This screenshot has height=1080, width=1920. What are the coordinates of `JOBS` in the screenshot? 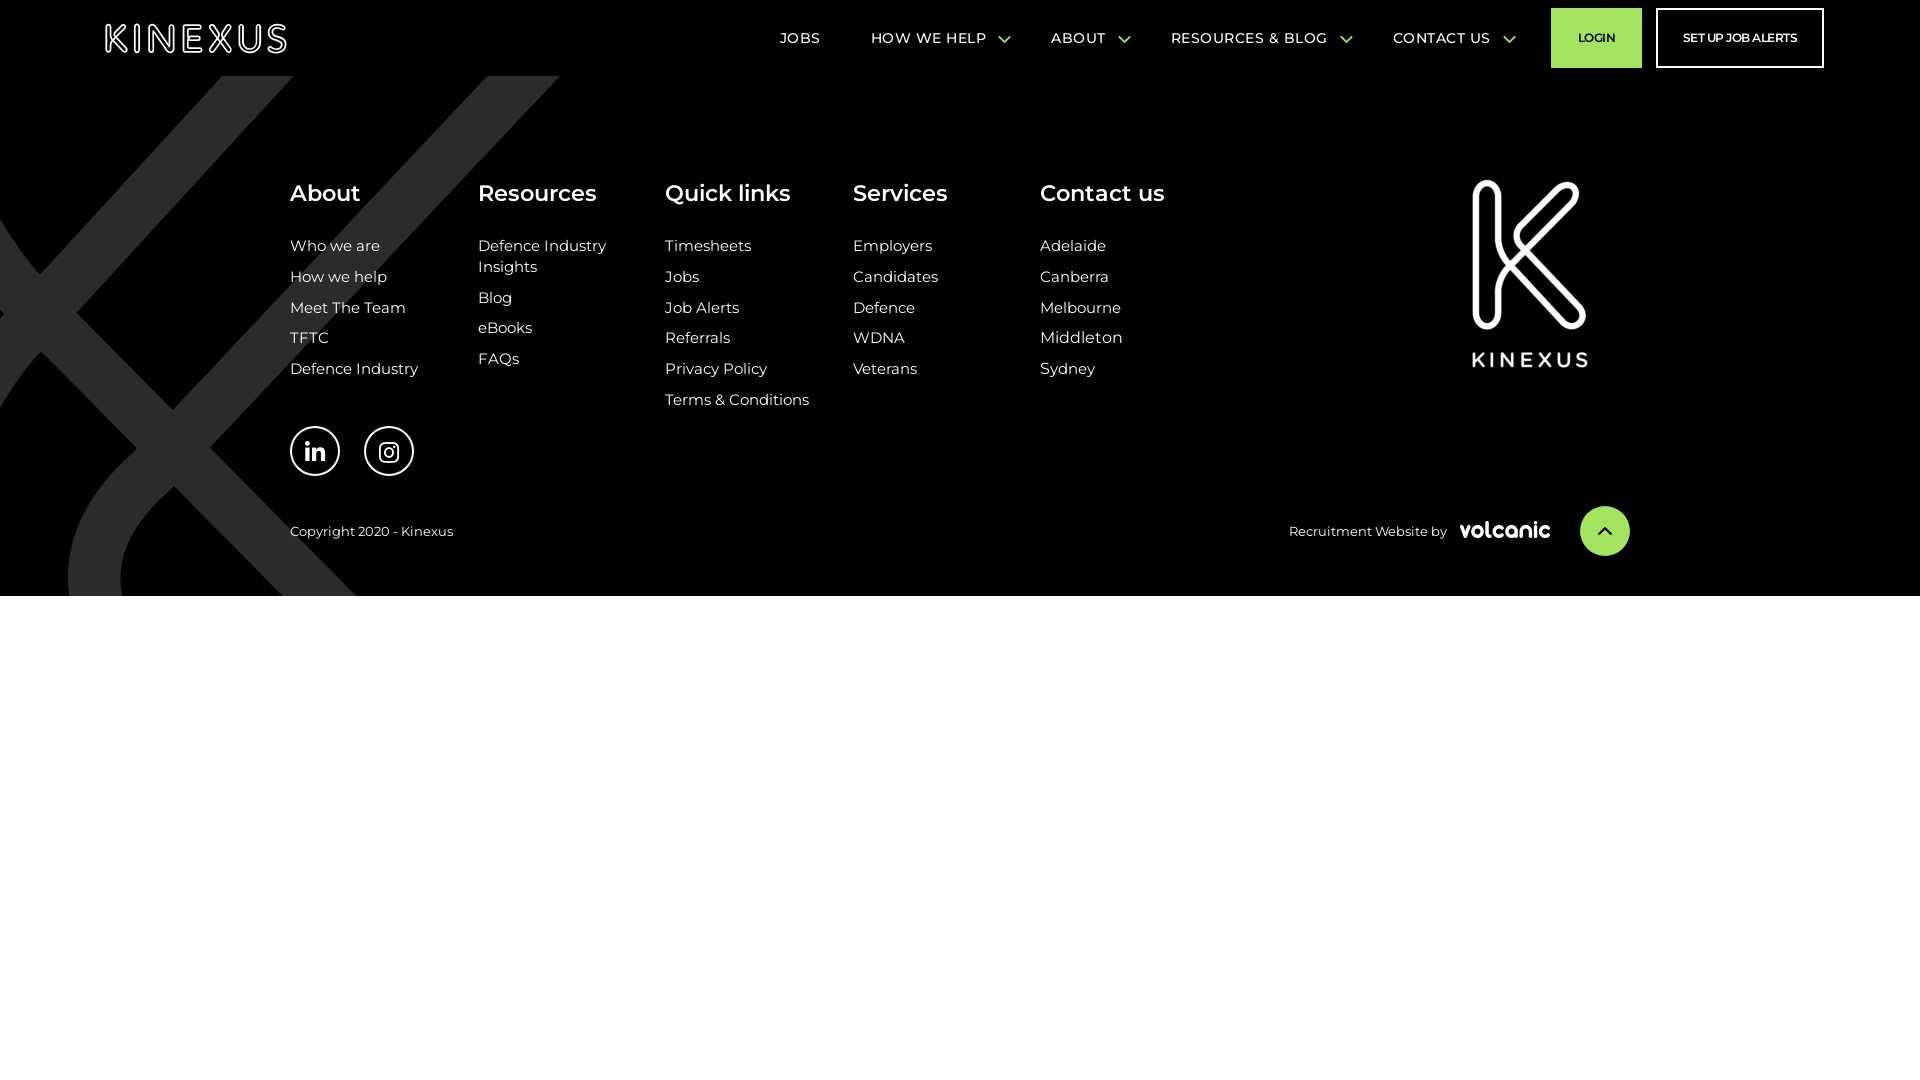 It's located at (800, 38).